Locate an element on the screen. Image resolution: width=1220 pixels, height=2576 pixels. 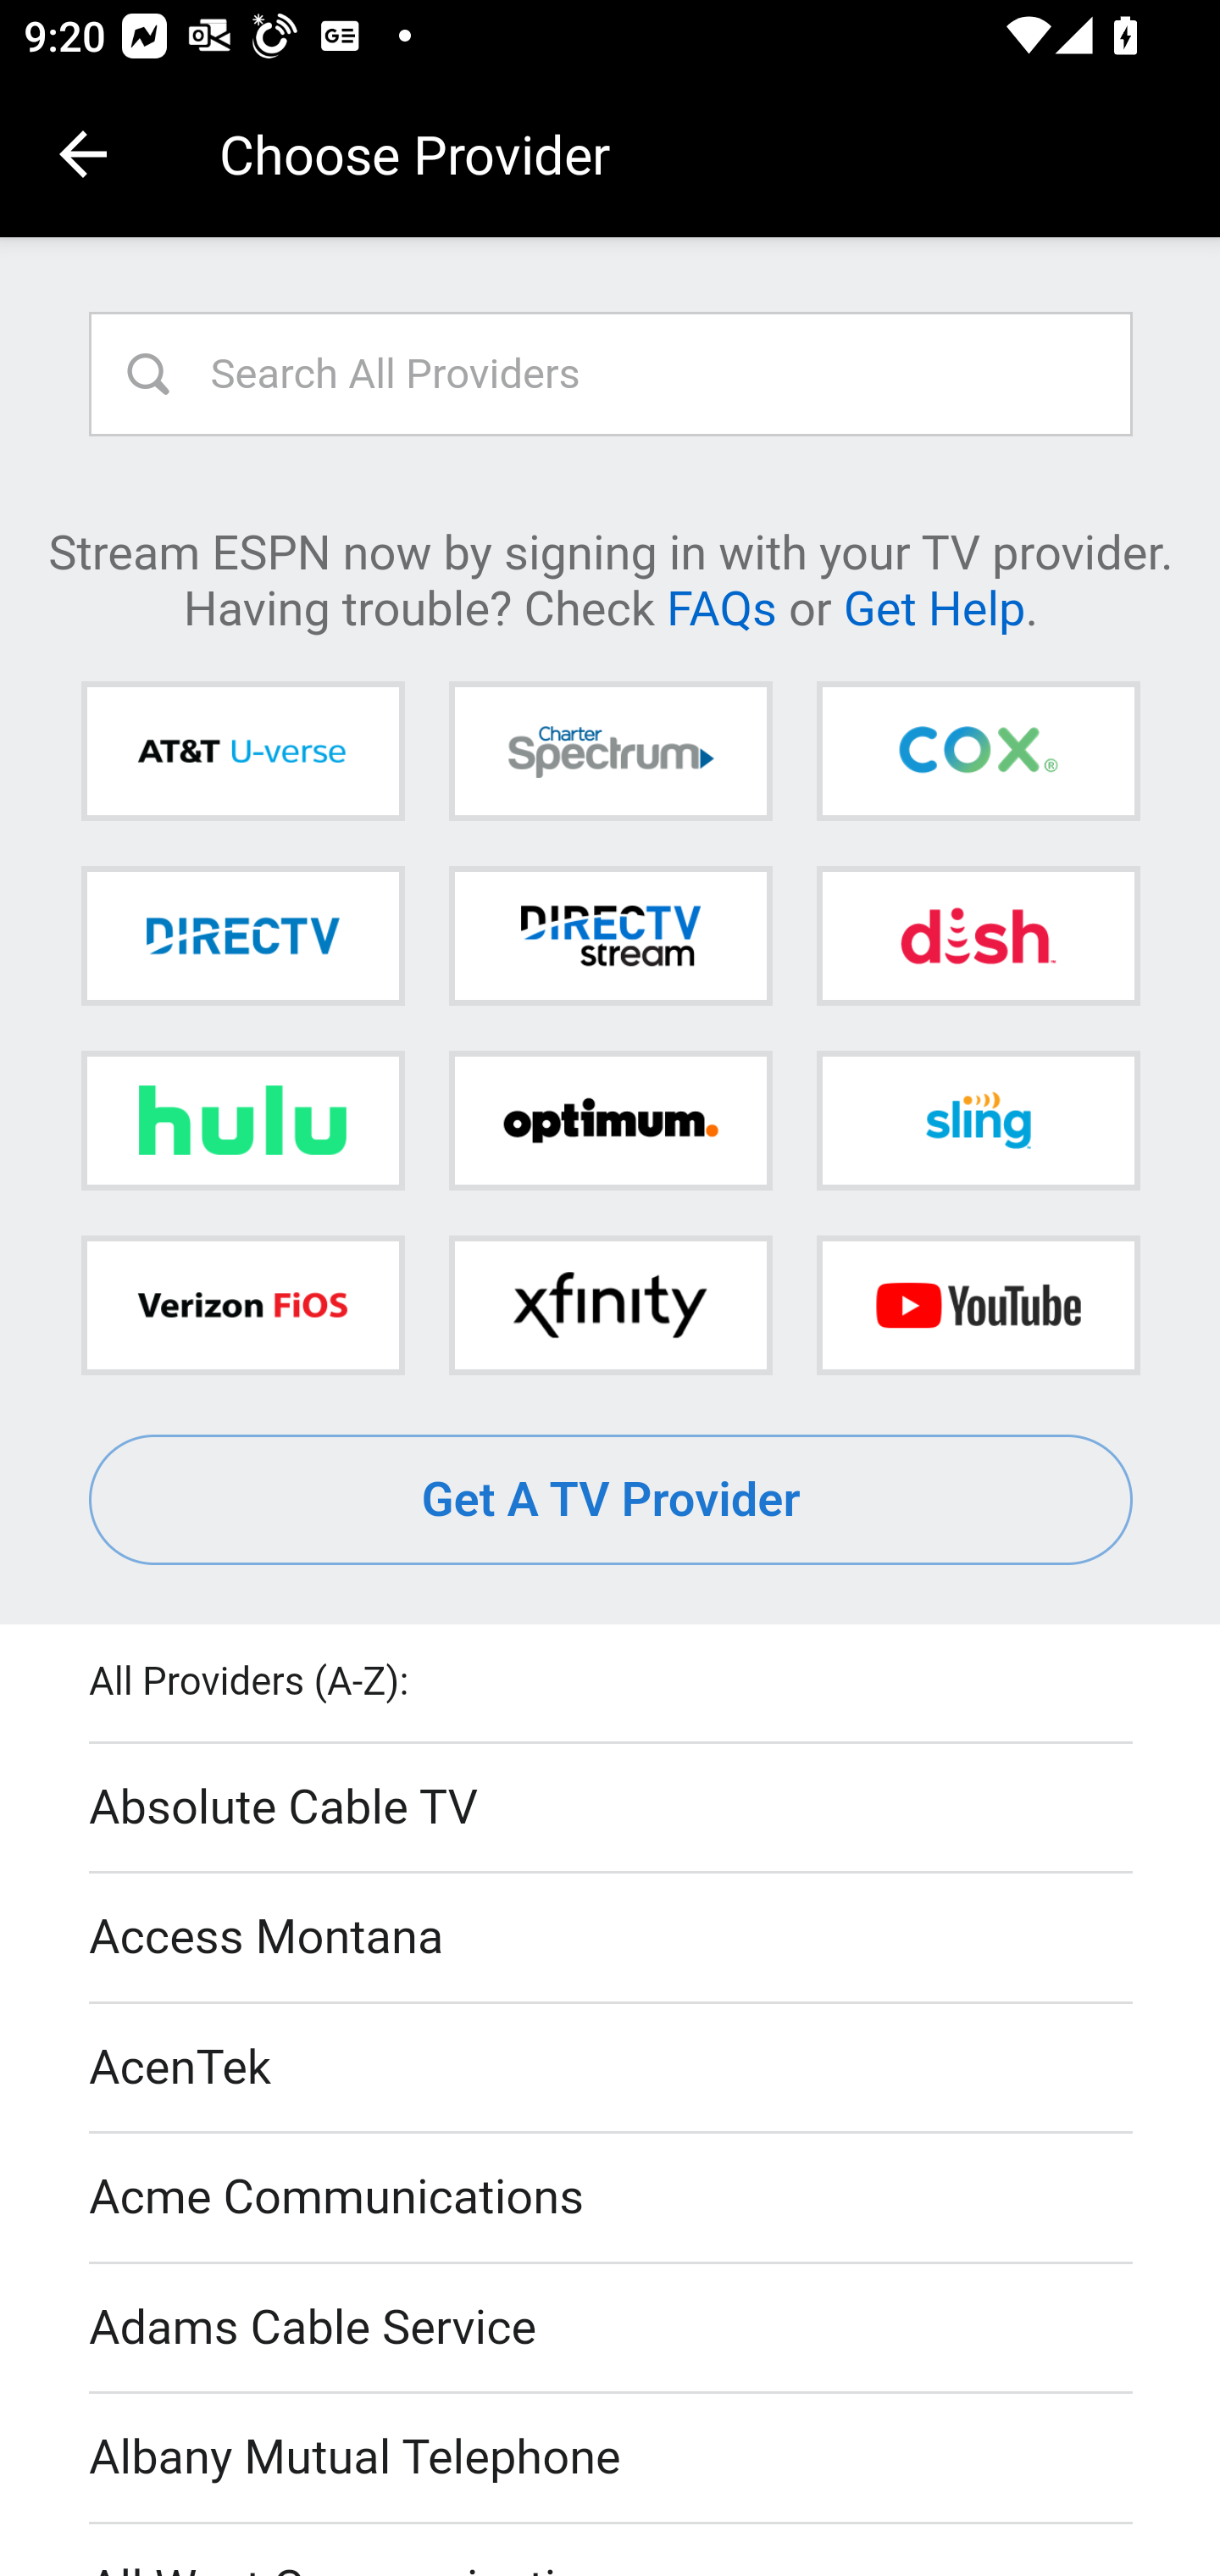
AcenTek is located at coordinates (612, 2068).